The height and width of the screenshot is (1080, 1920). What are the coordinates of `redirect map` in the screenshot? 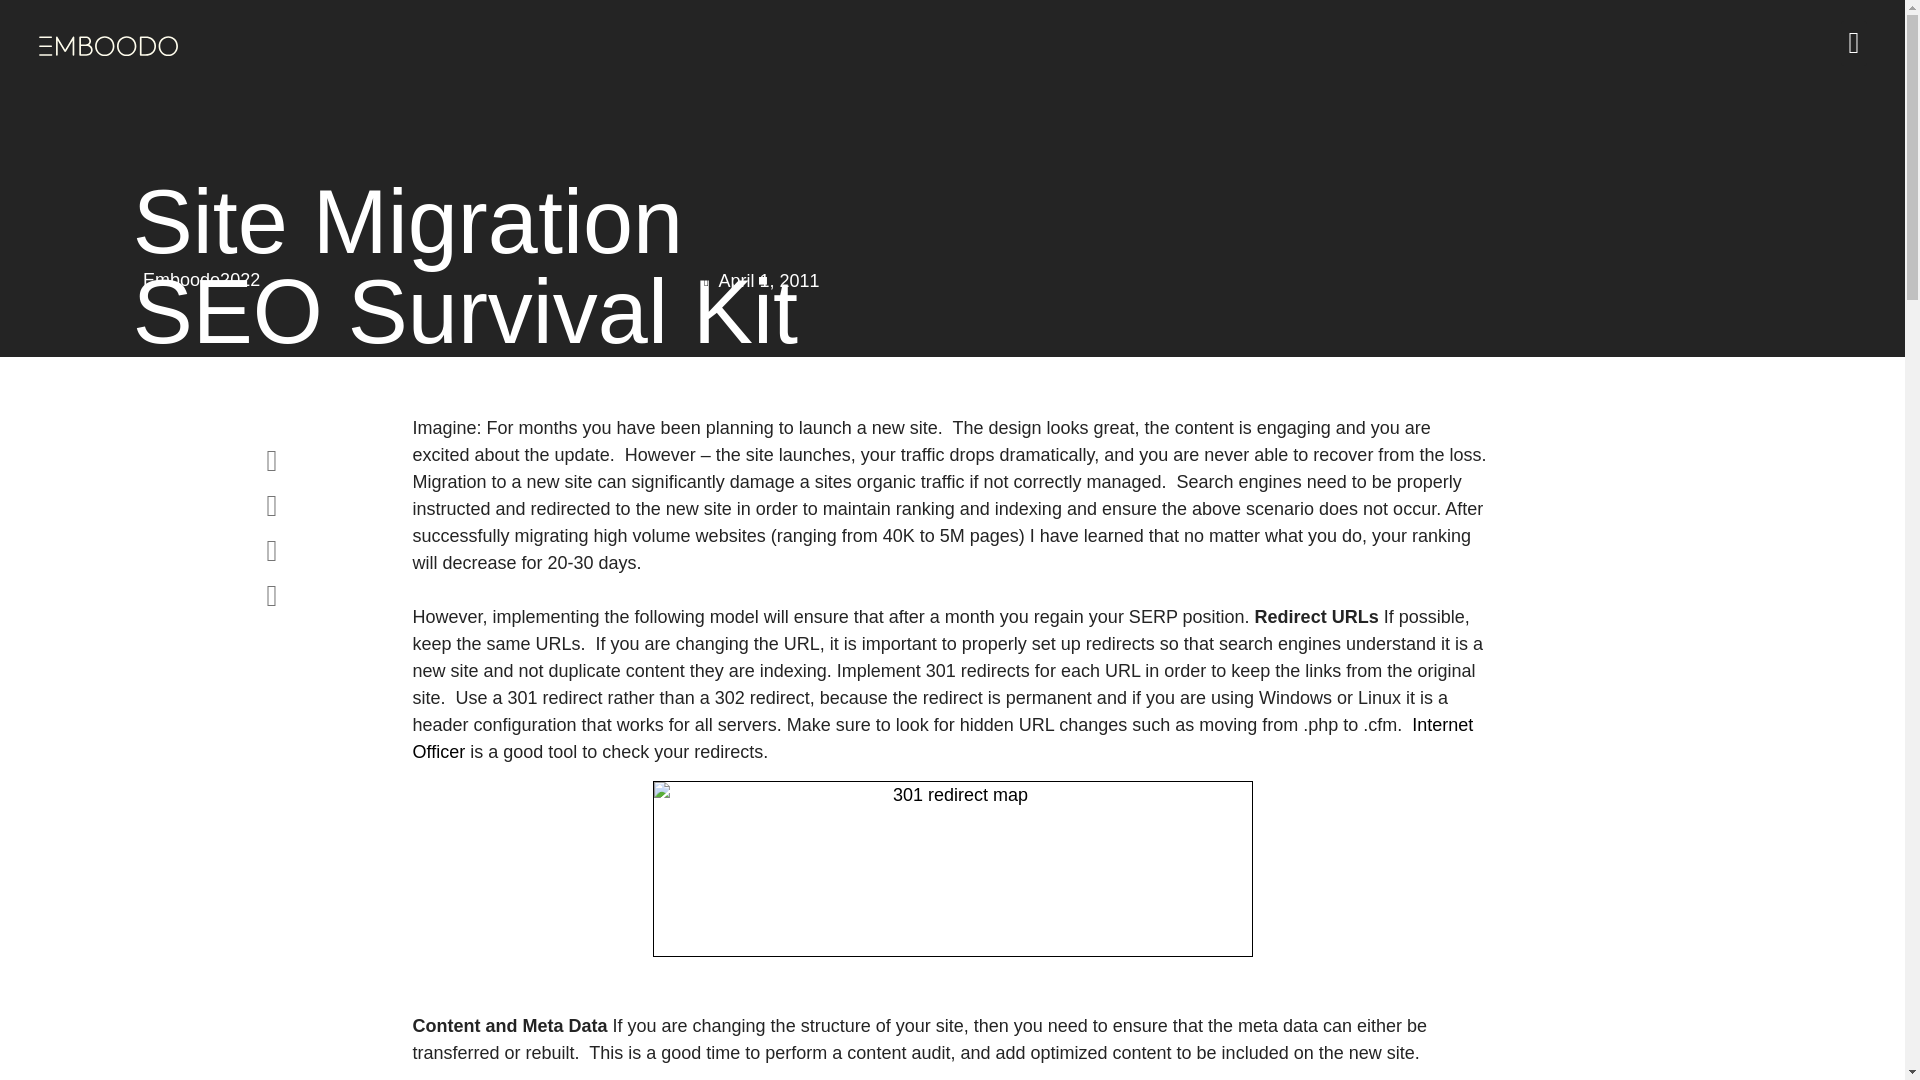 It's located at (952, 868).